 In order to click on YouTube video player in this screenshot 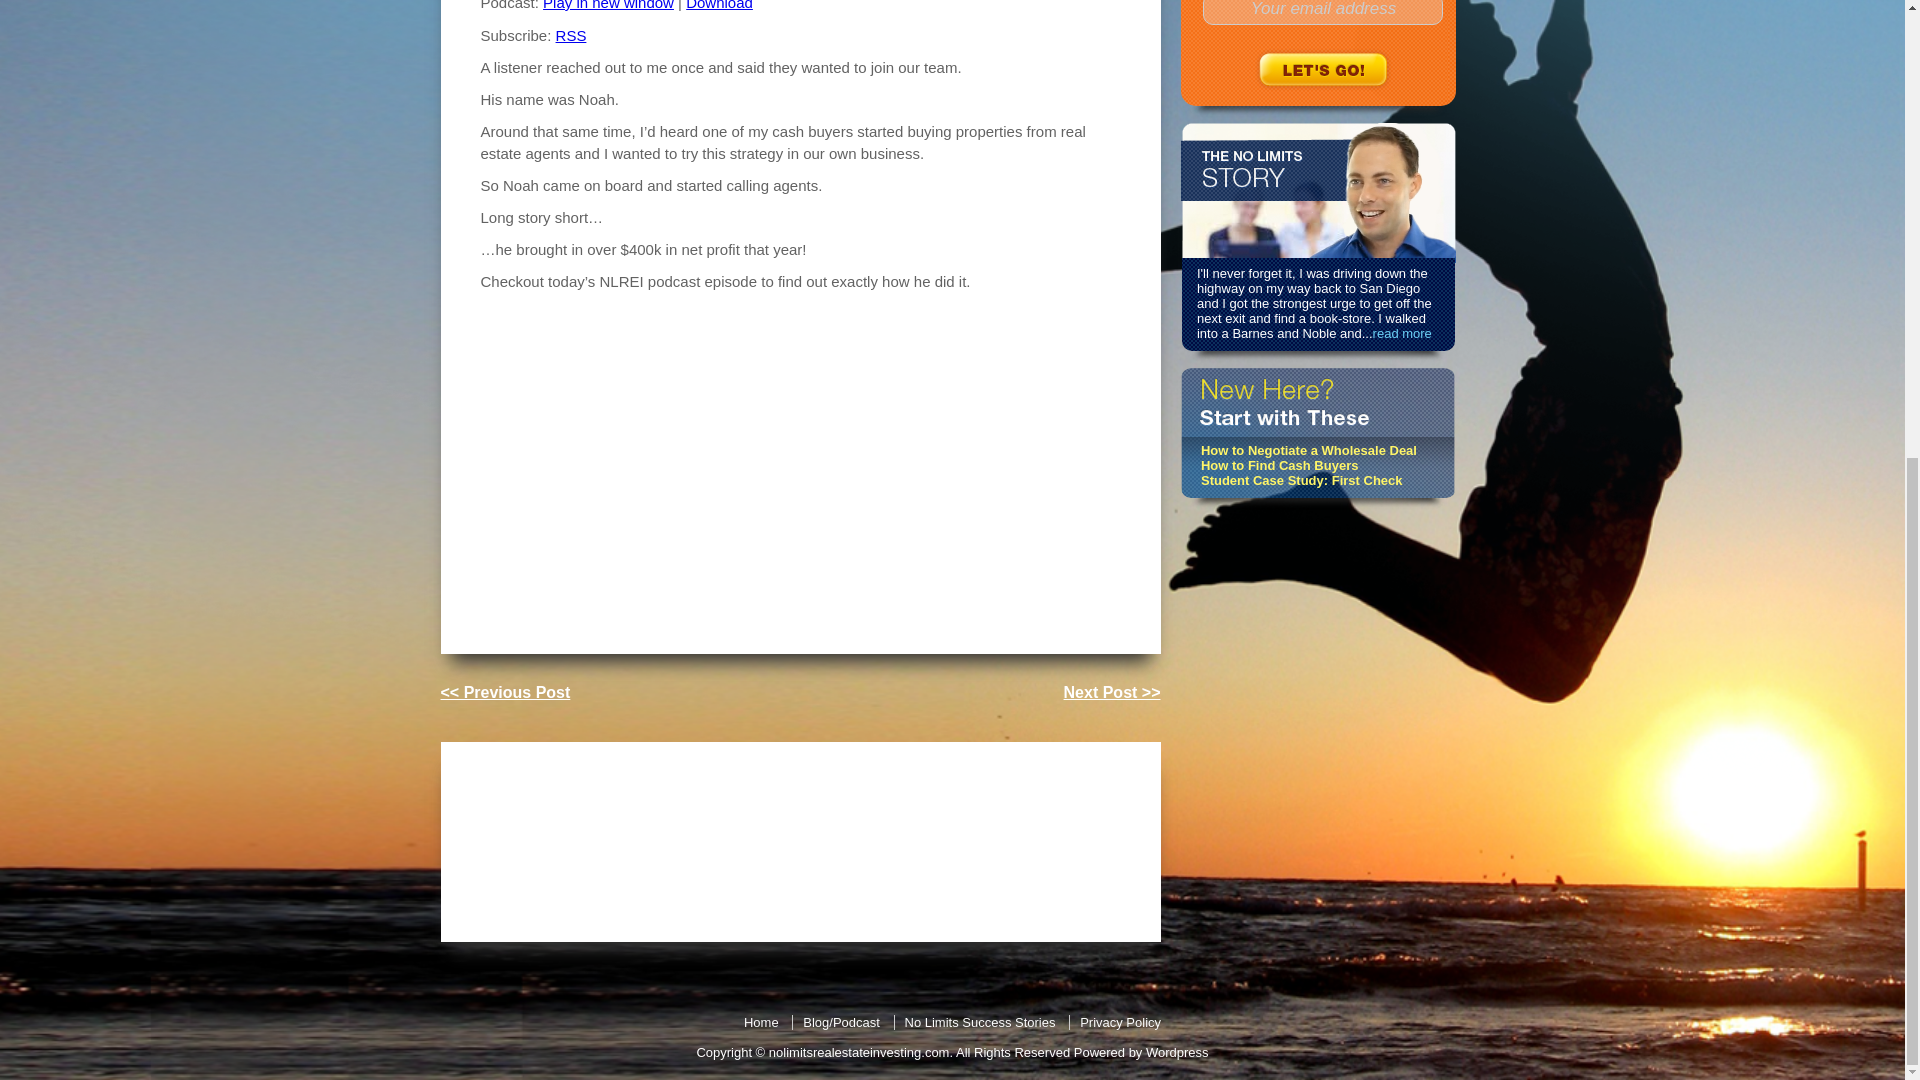, I will do `click(760, 460)`.